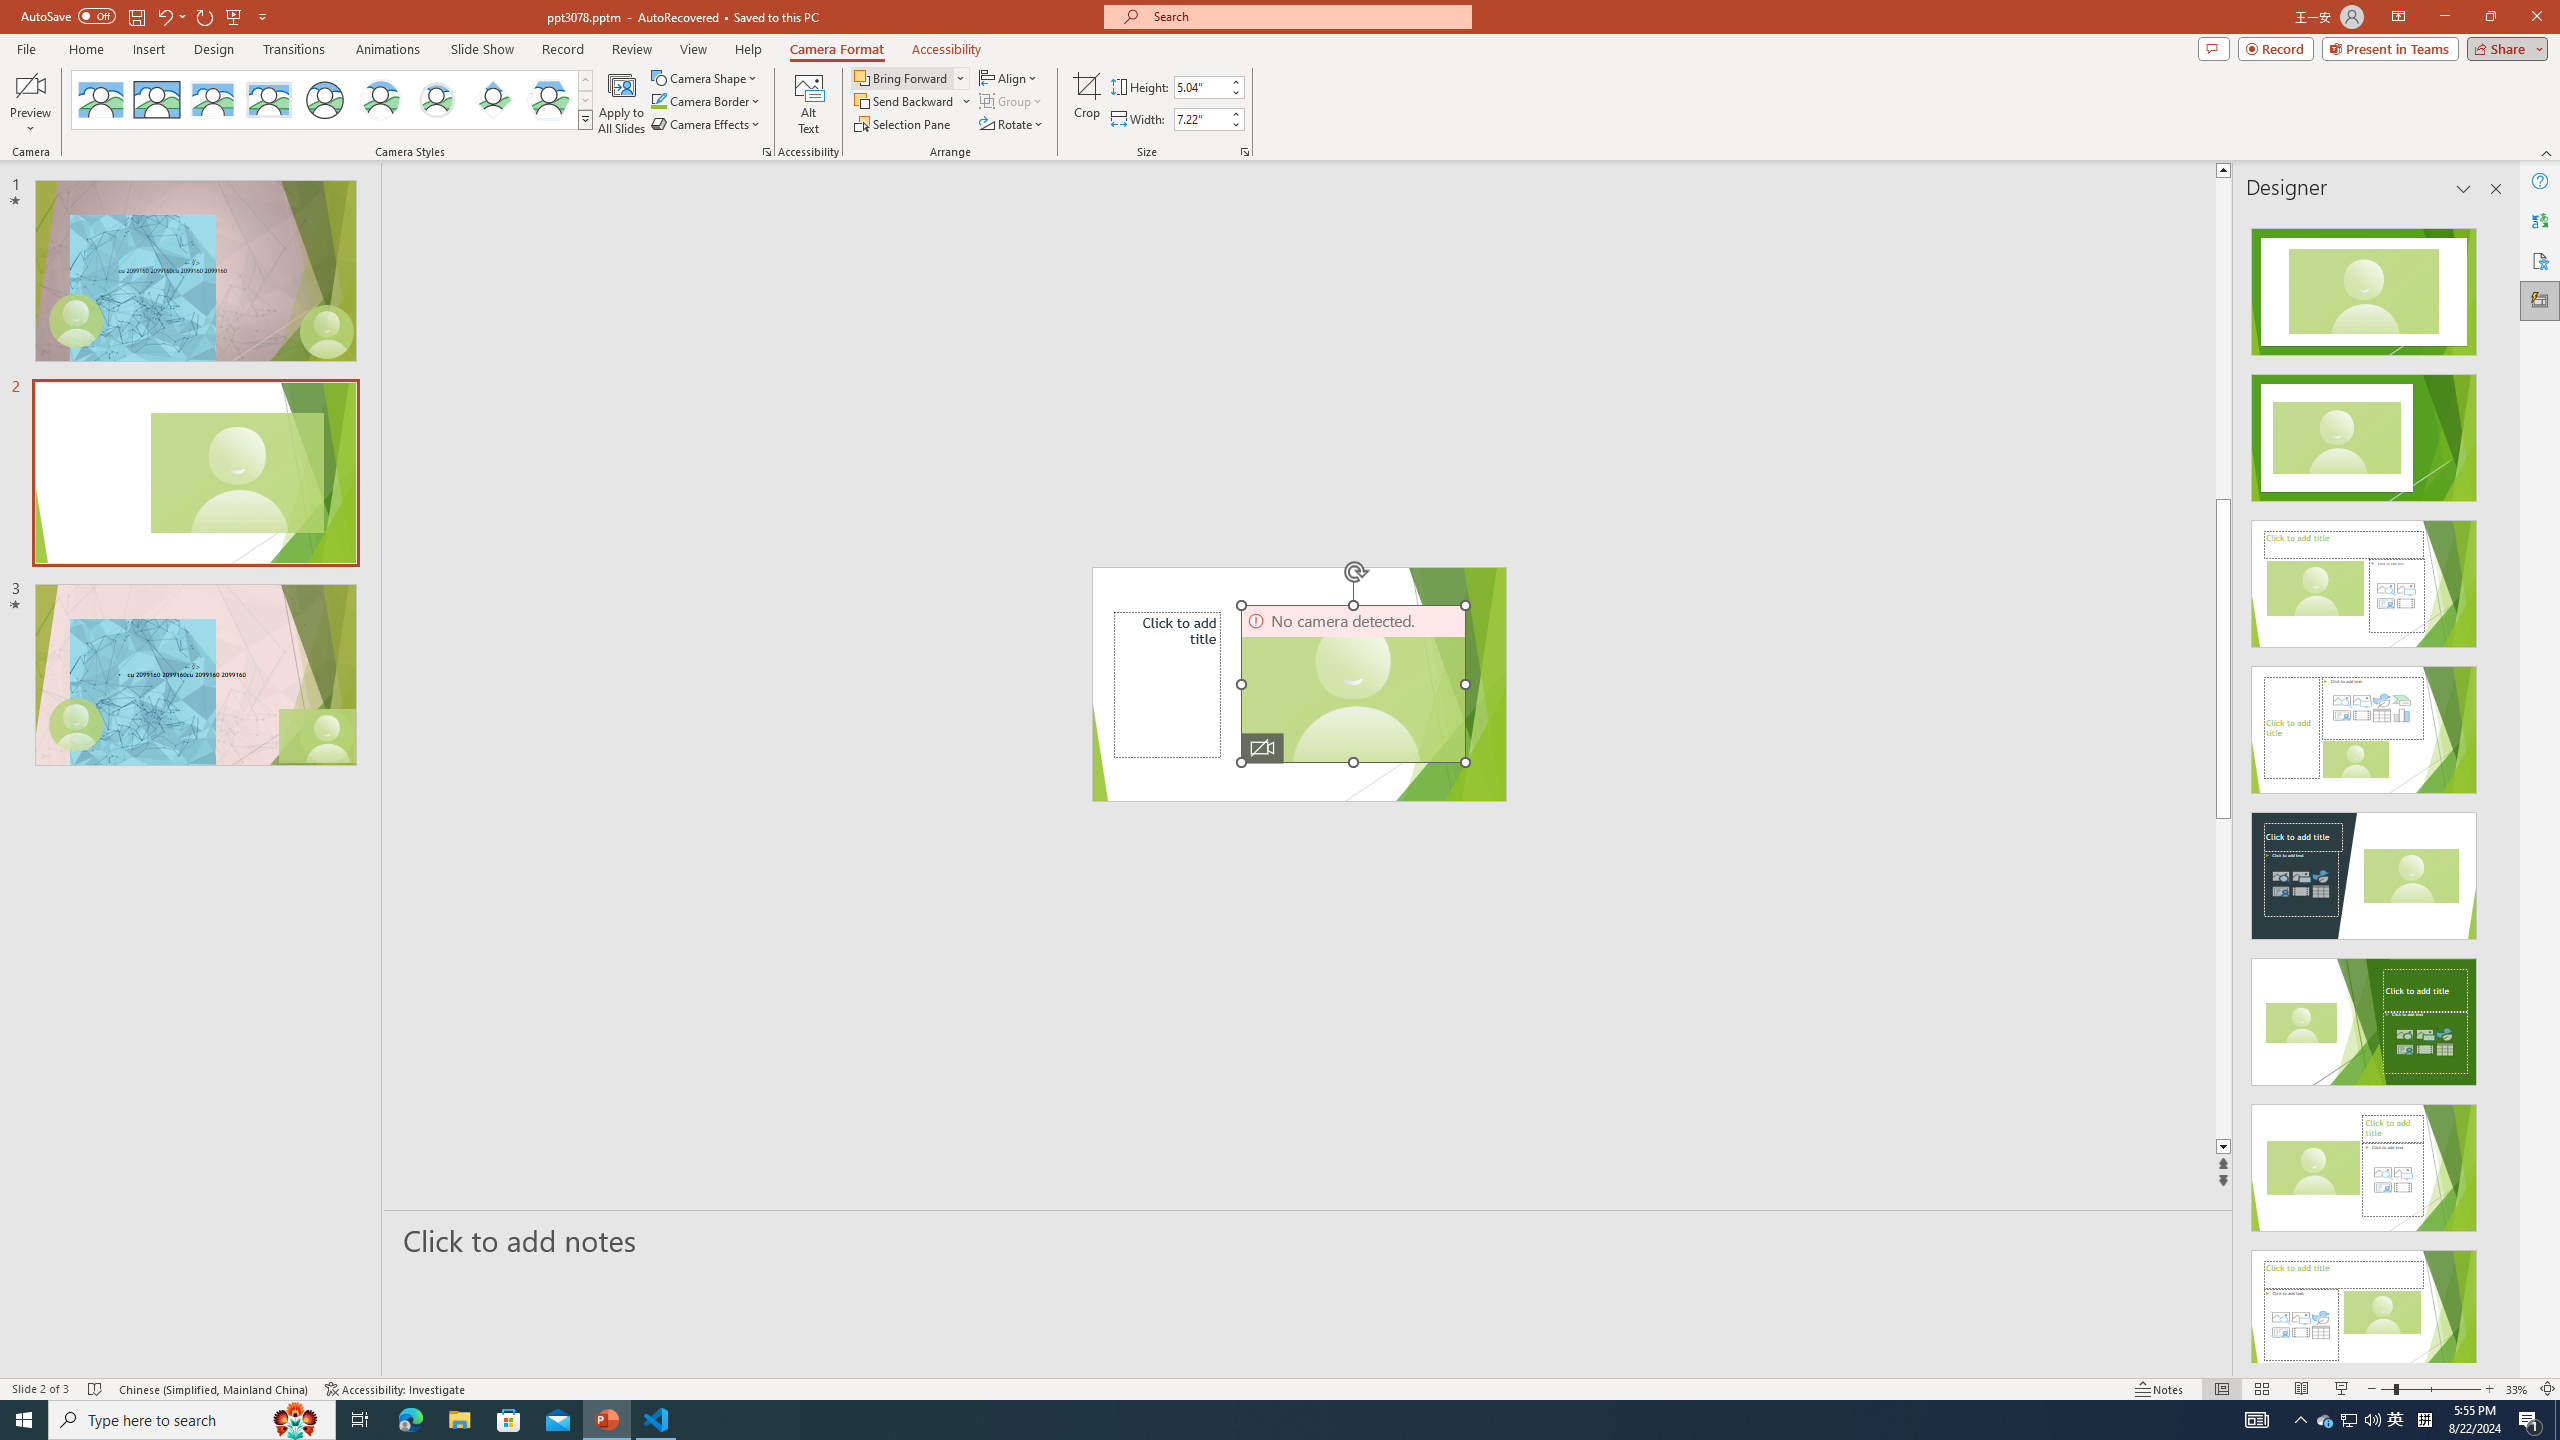 The width and height of the screenshot is (2560, 1440). Describe the element at coordinates (912, 100) in the screenshot. I see `Send Backward` at that location.